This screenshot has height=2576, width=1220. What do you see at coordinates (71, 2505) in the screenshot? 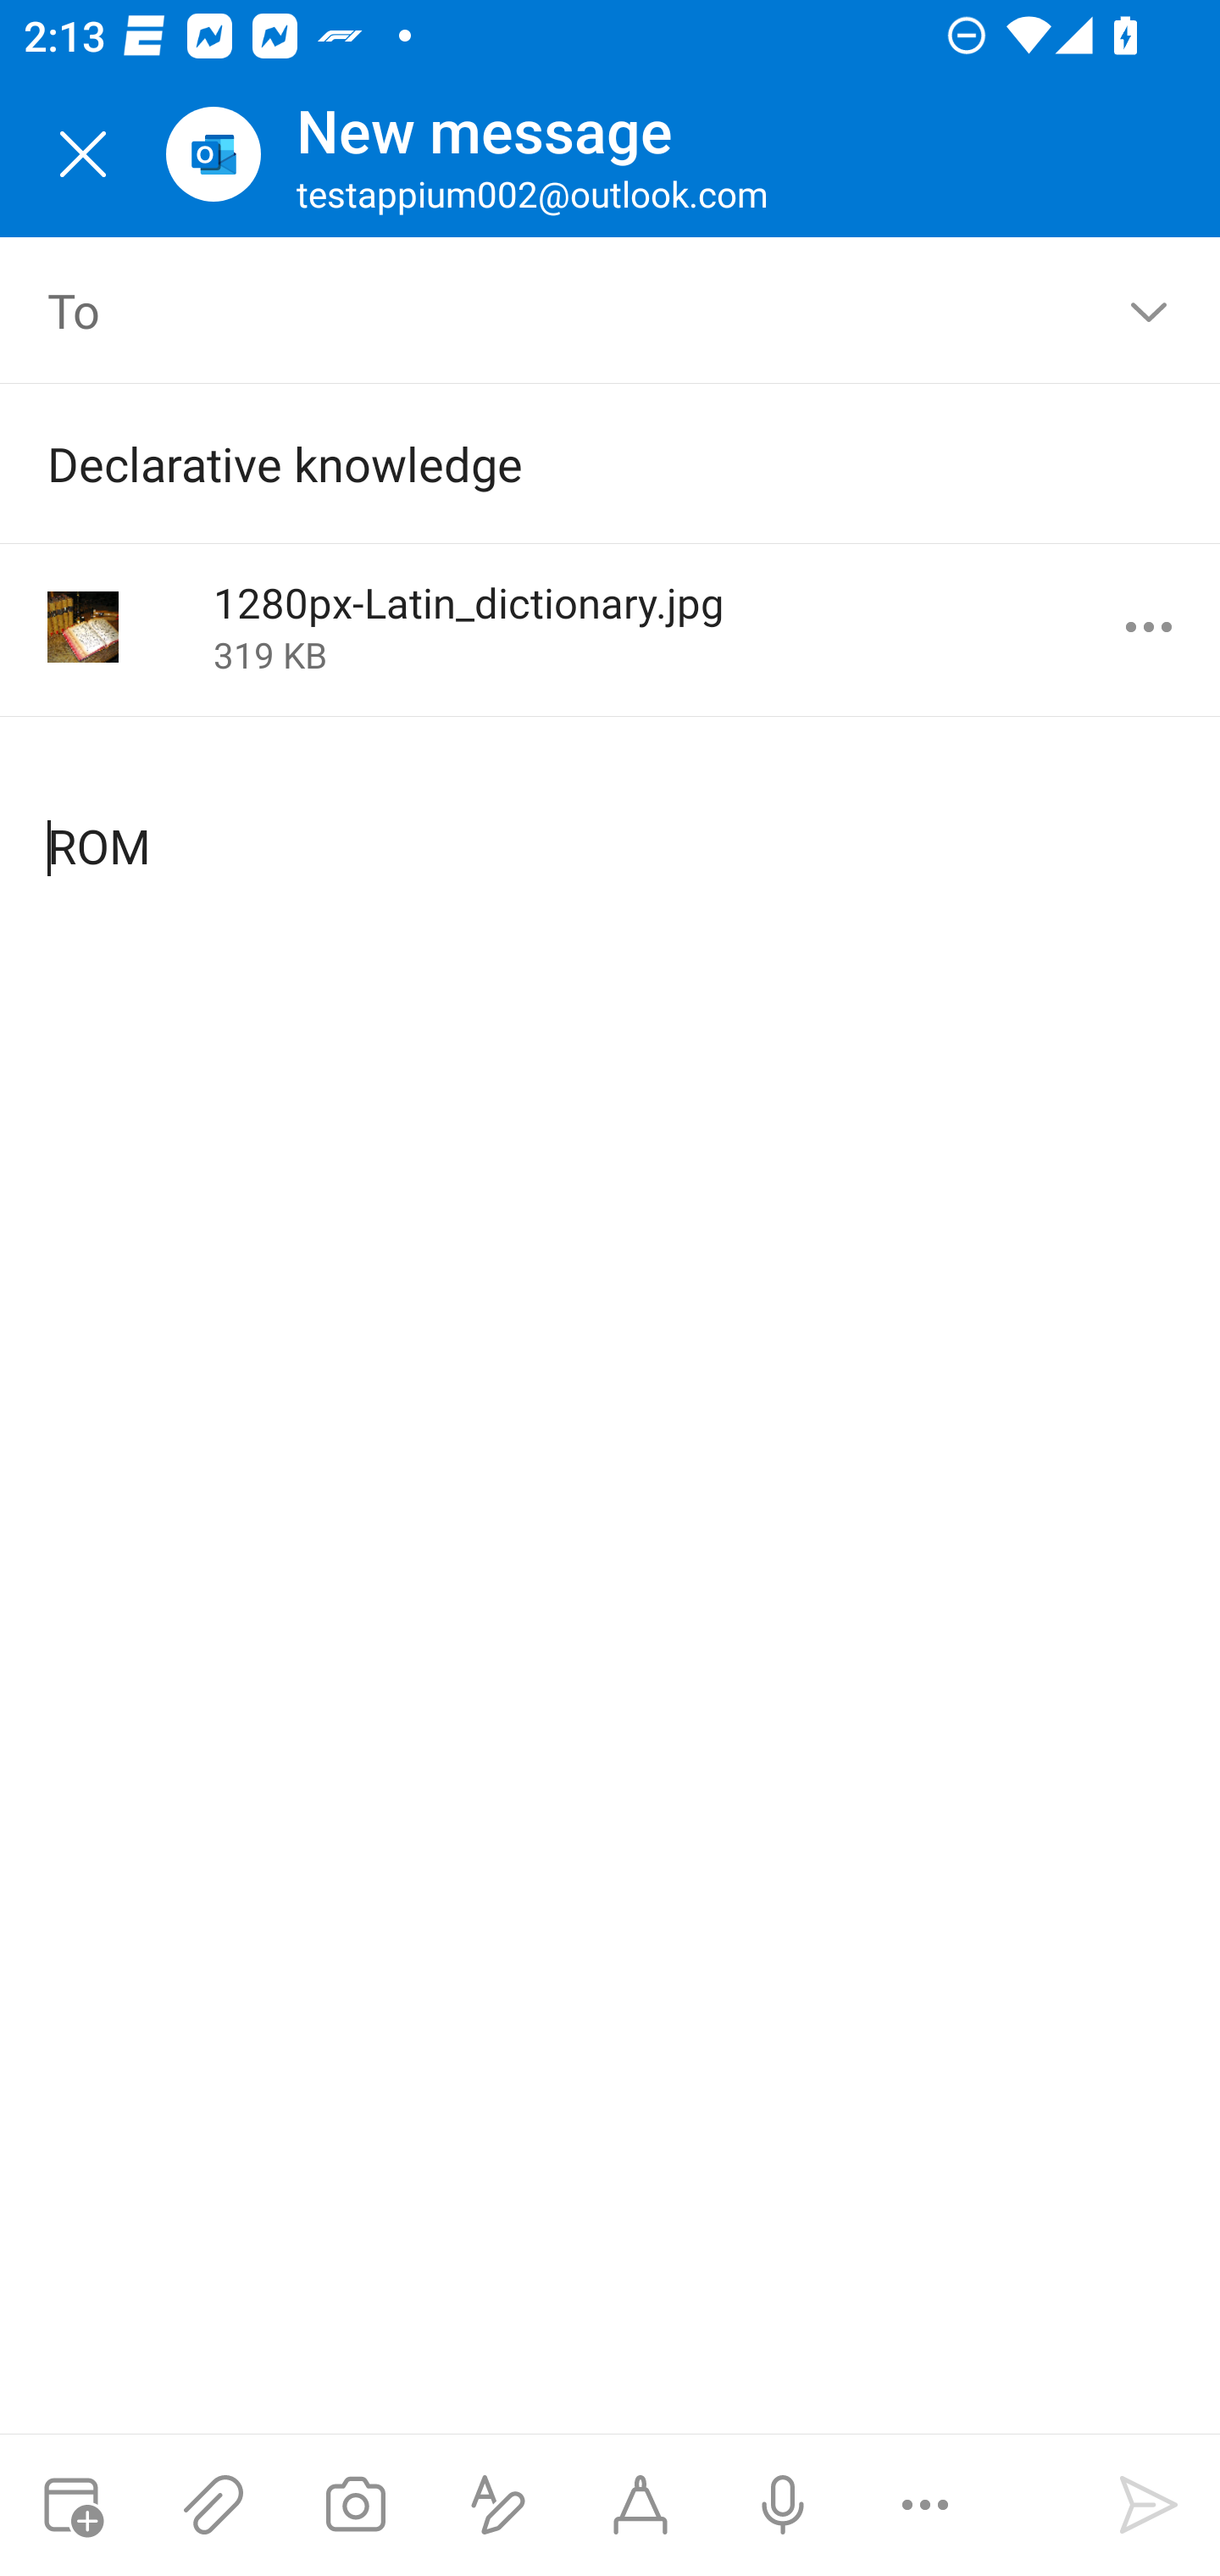
I see `Attach meeting` at bounding box center [71, 2505].